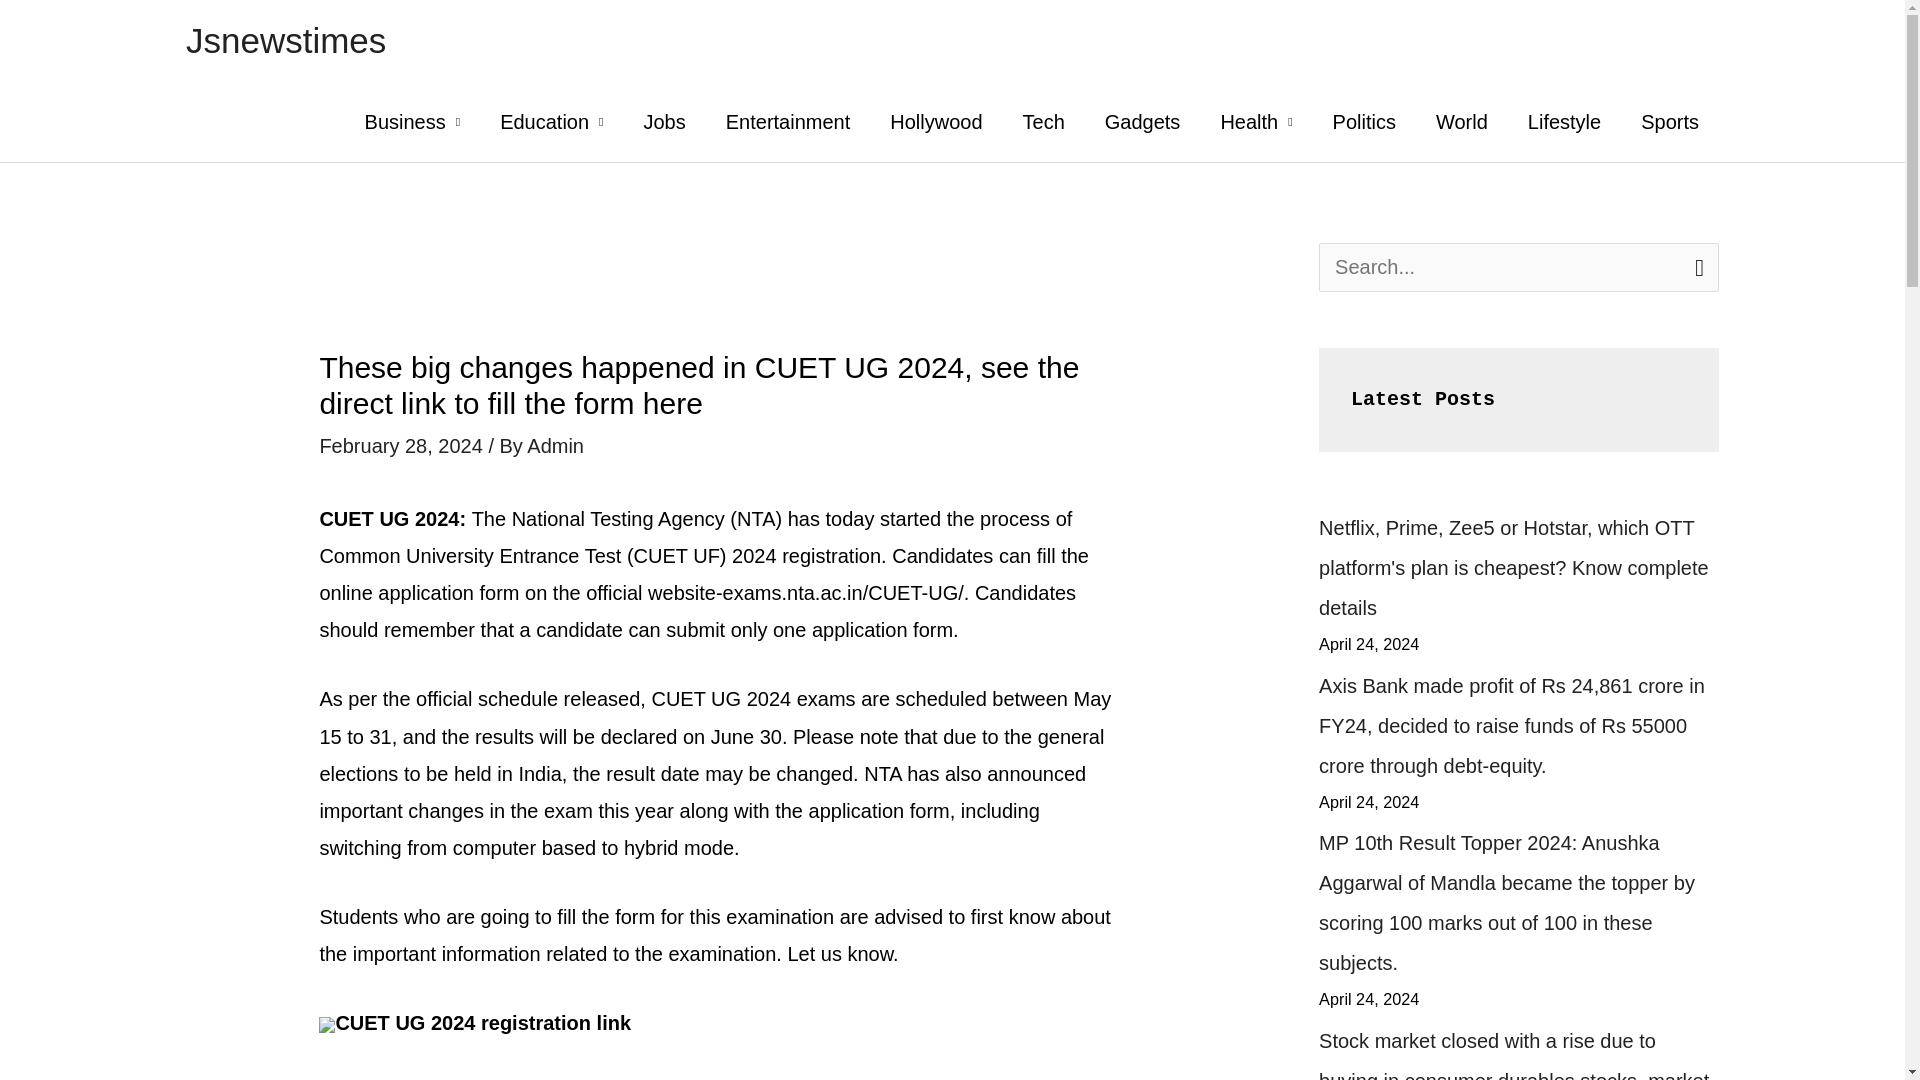  What do you see at coordinates (1669, 122) in the screenshot?
I see `Sports` at bounding box center [1669, 122].